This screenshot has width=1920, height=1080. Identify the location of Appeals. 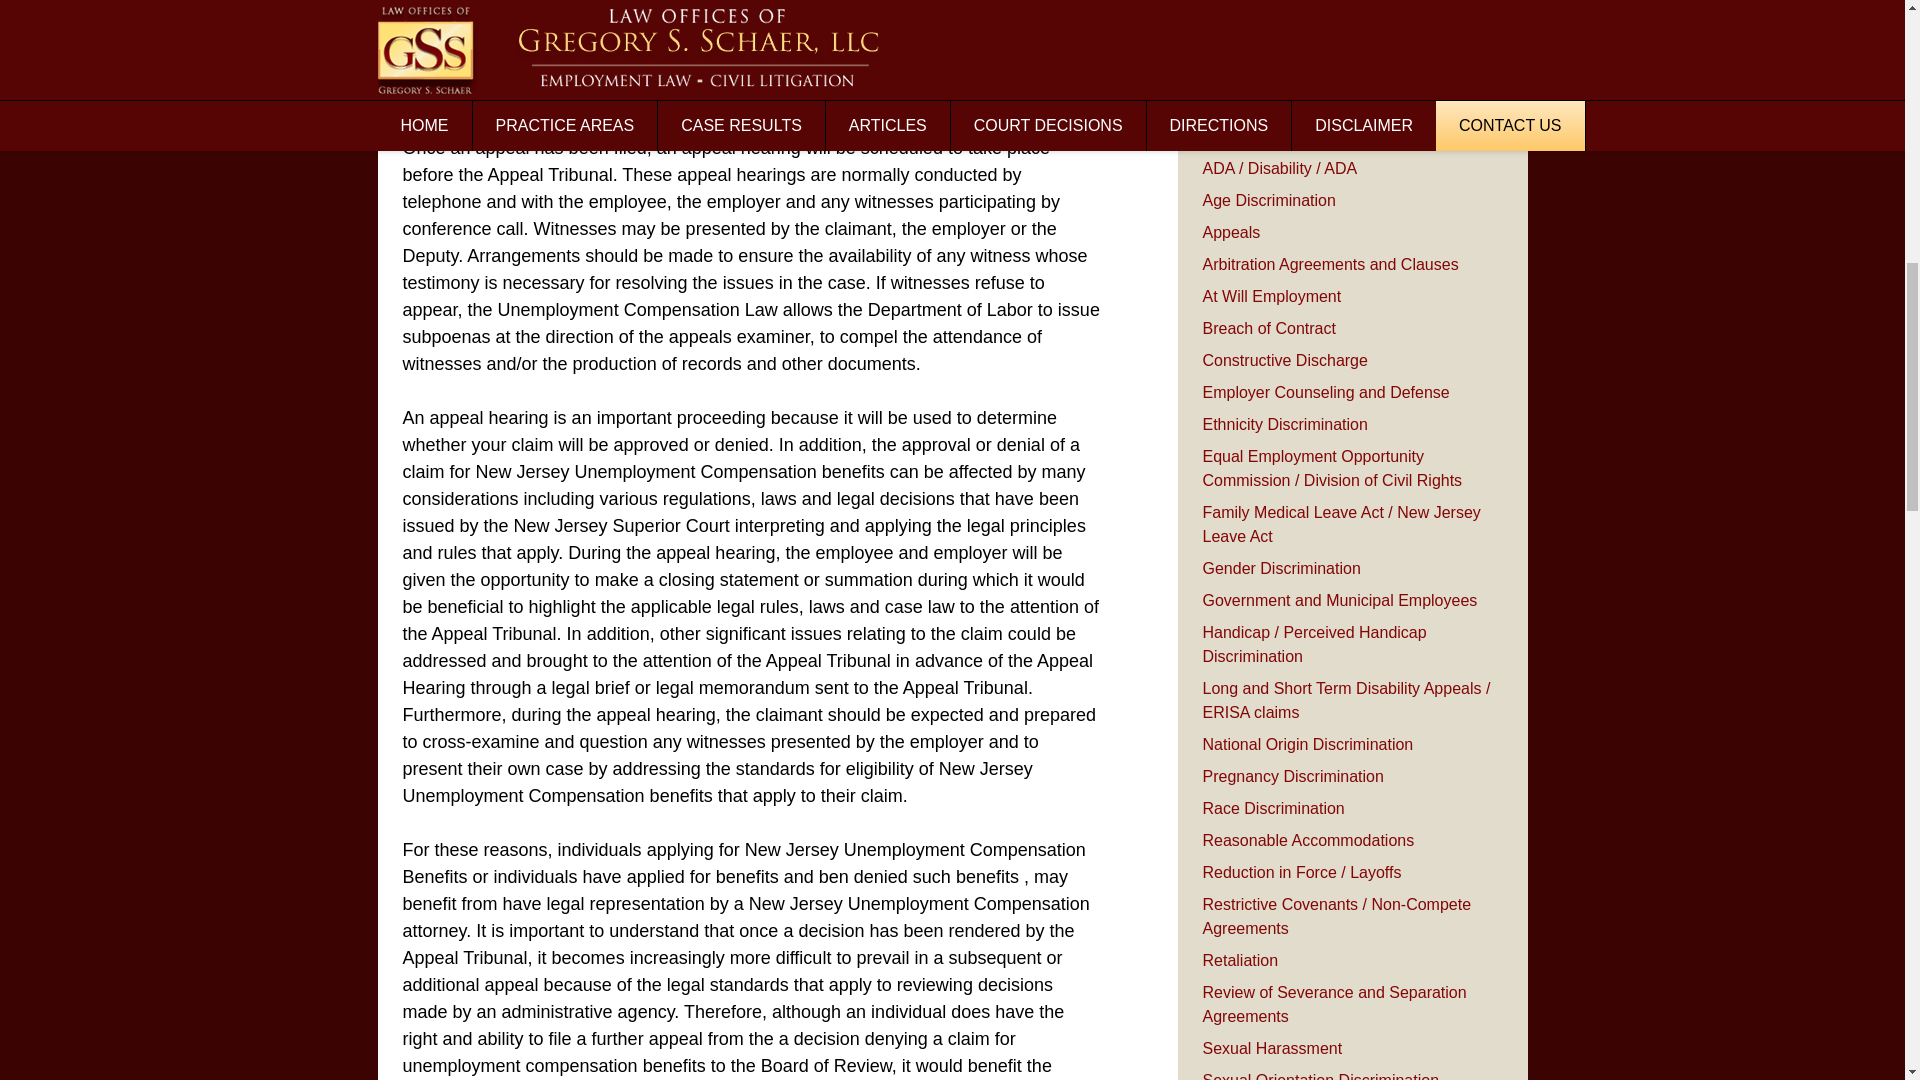
(1230, 232).